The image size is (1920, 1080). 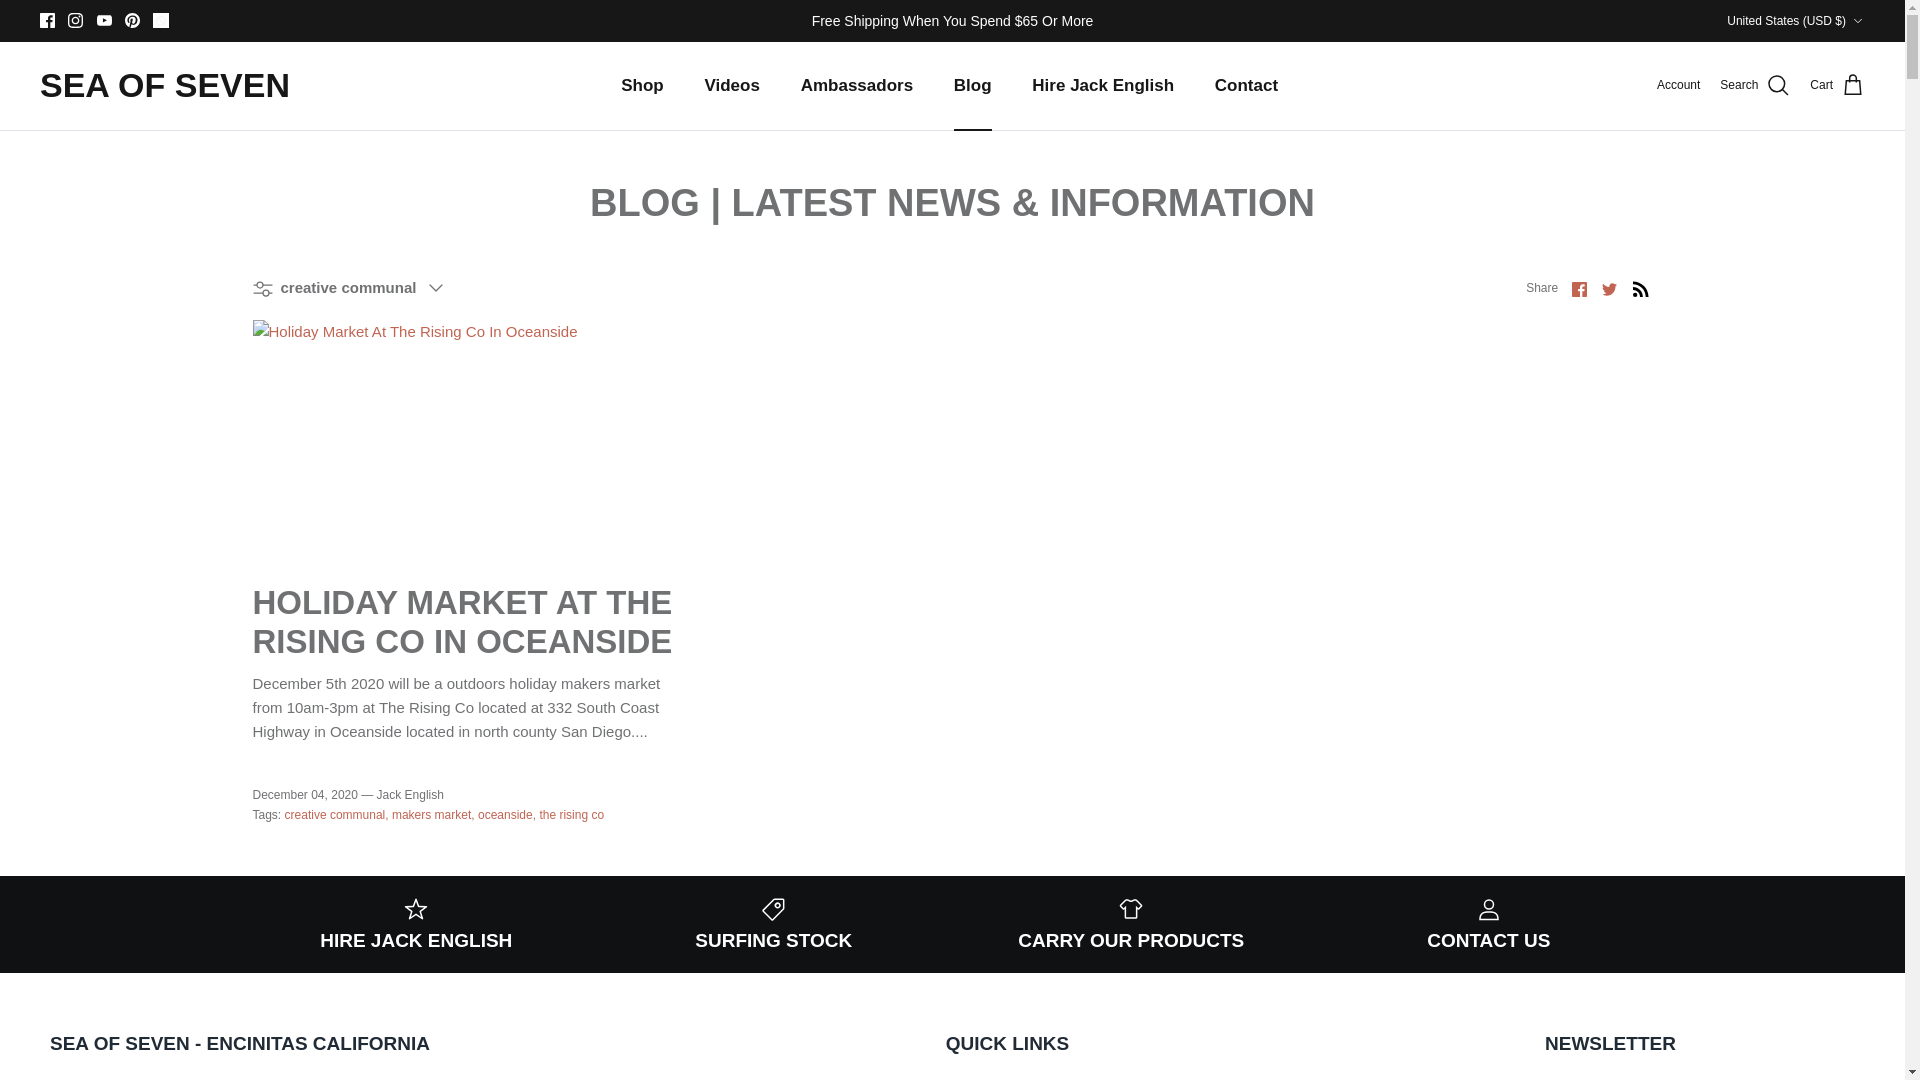 What do you see at coordinates (104, 20) in the screenshot?
I see `Youtube` at bounding box center [104, 20].